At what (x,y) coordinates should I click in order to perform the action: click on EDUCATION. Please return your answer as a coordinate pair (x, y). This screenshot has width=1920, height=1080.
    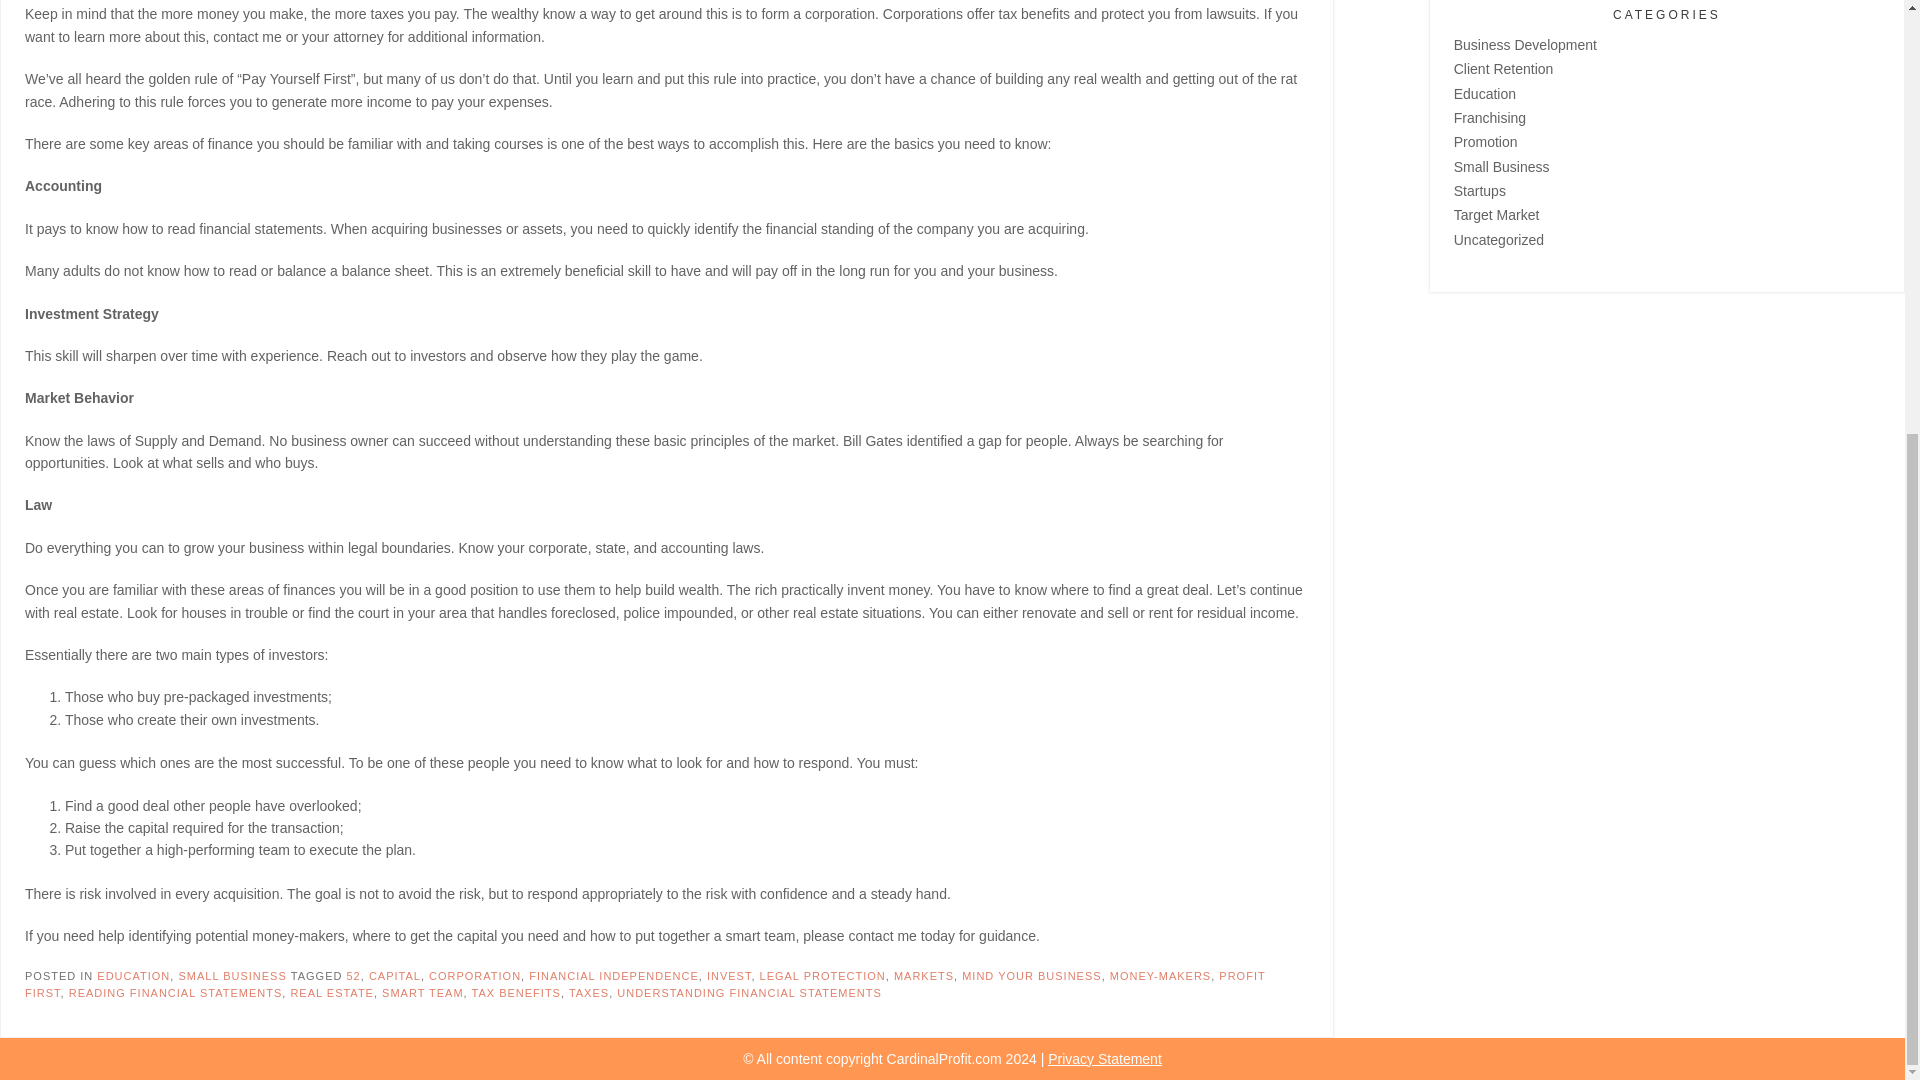
    Looking at the image, I should click on (134, 975).